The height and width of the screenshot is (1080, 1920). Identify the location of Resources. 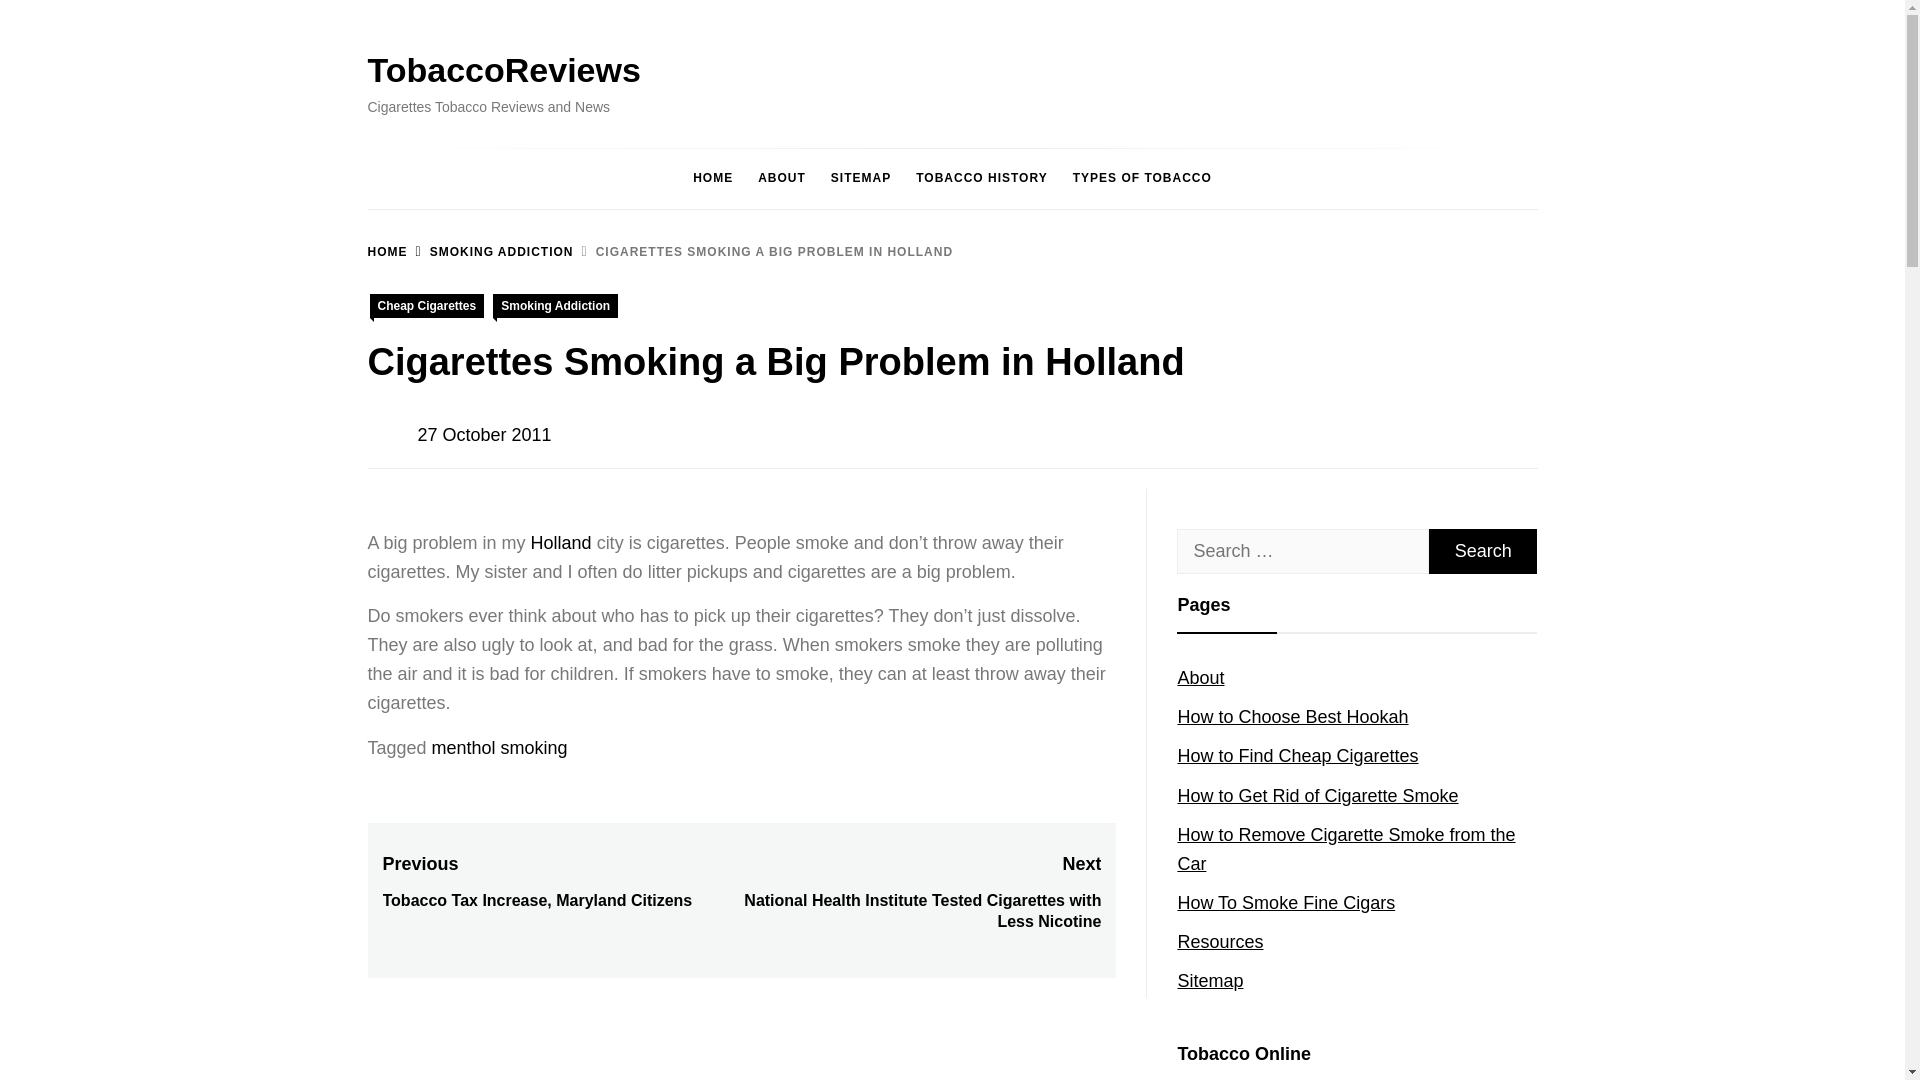
(1220, 942).